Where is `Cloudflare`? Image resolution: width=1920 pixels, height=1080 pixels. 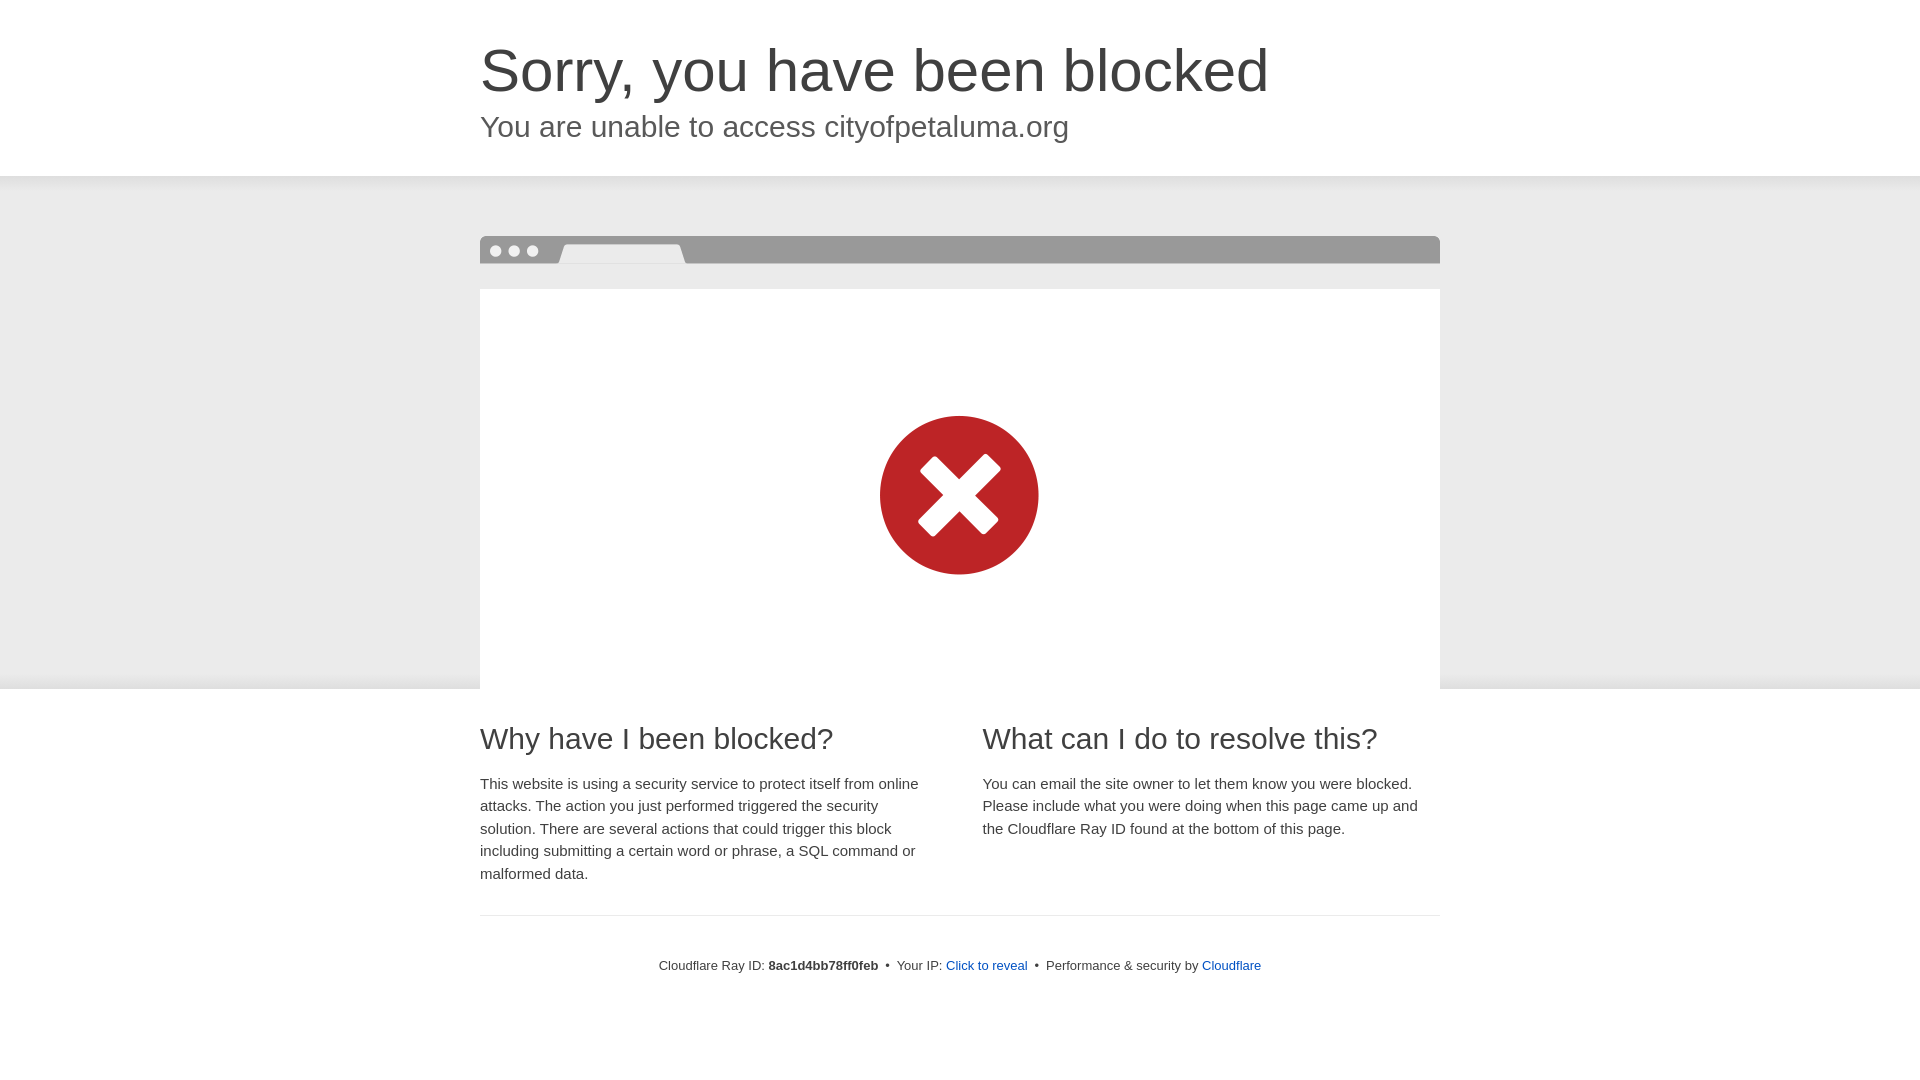 Cloudflare is located at coordinates (1231, 965).